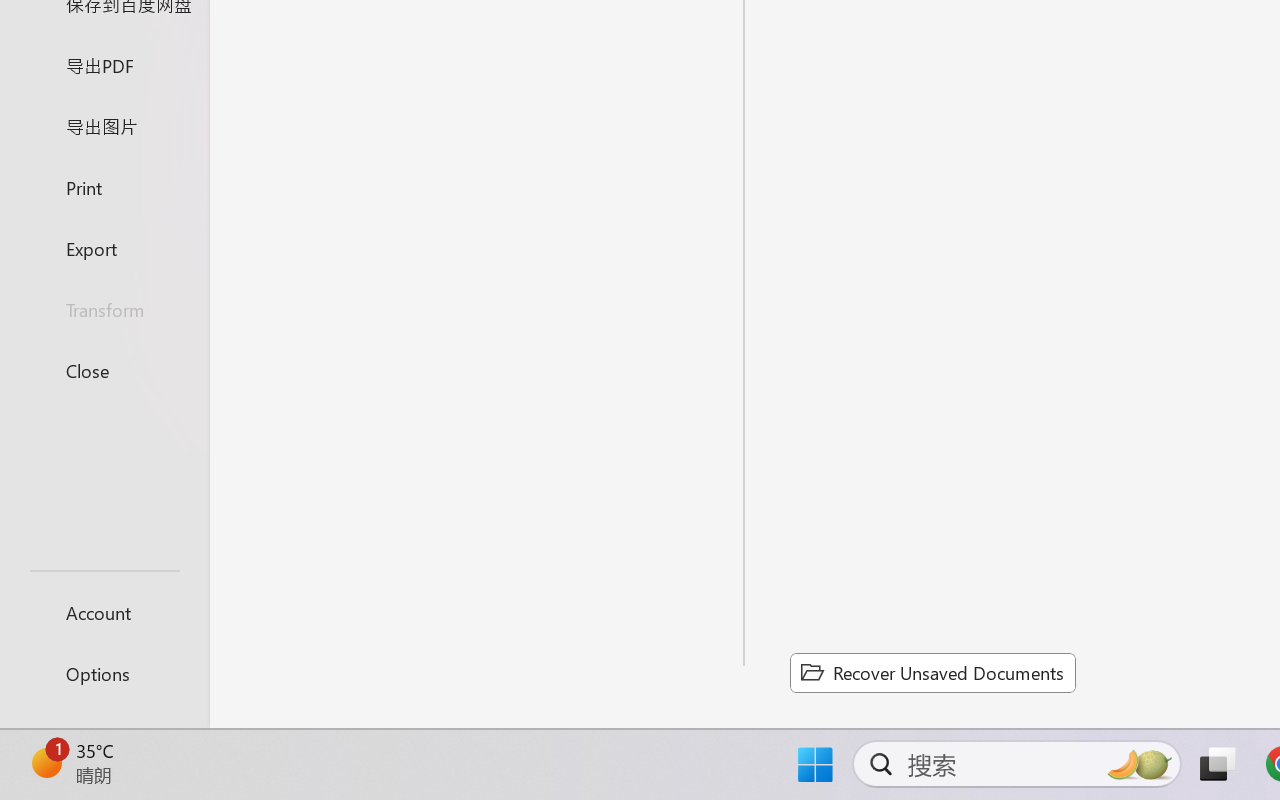  Describe the element at coordinates (104, 310) in the screenshot. I see `Transform` at that location.